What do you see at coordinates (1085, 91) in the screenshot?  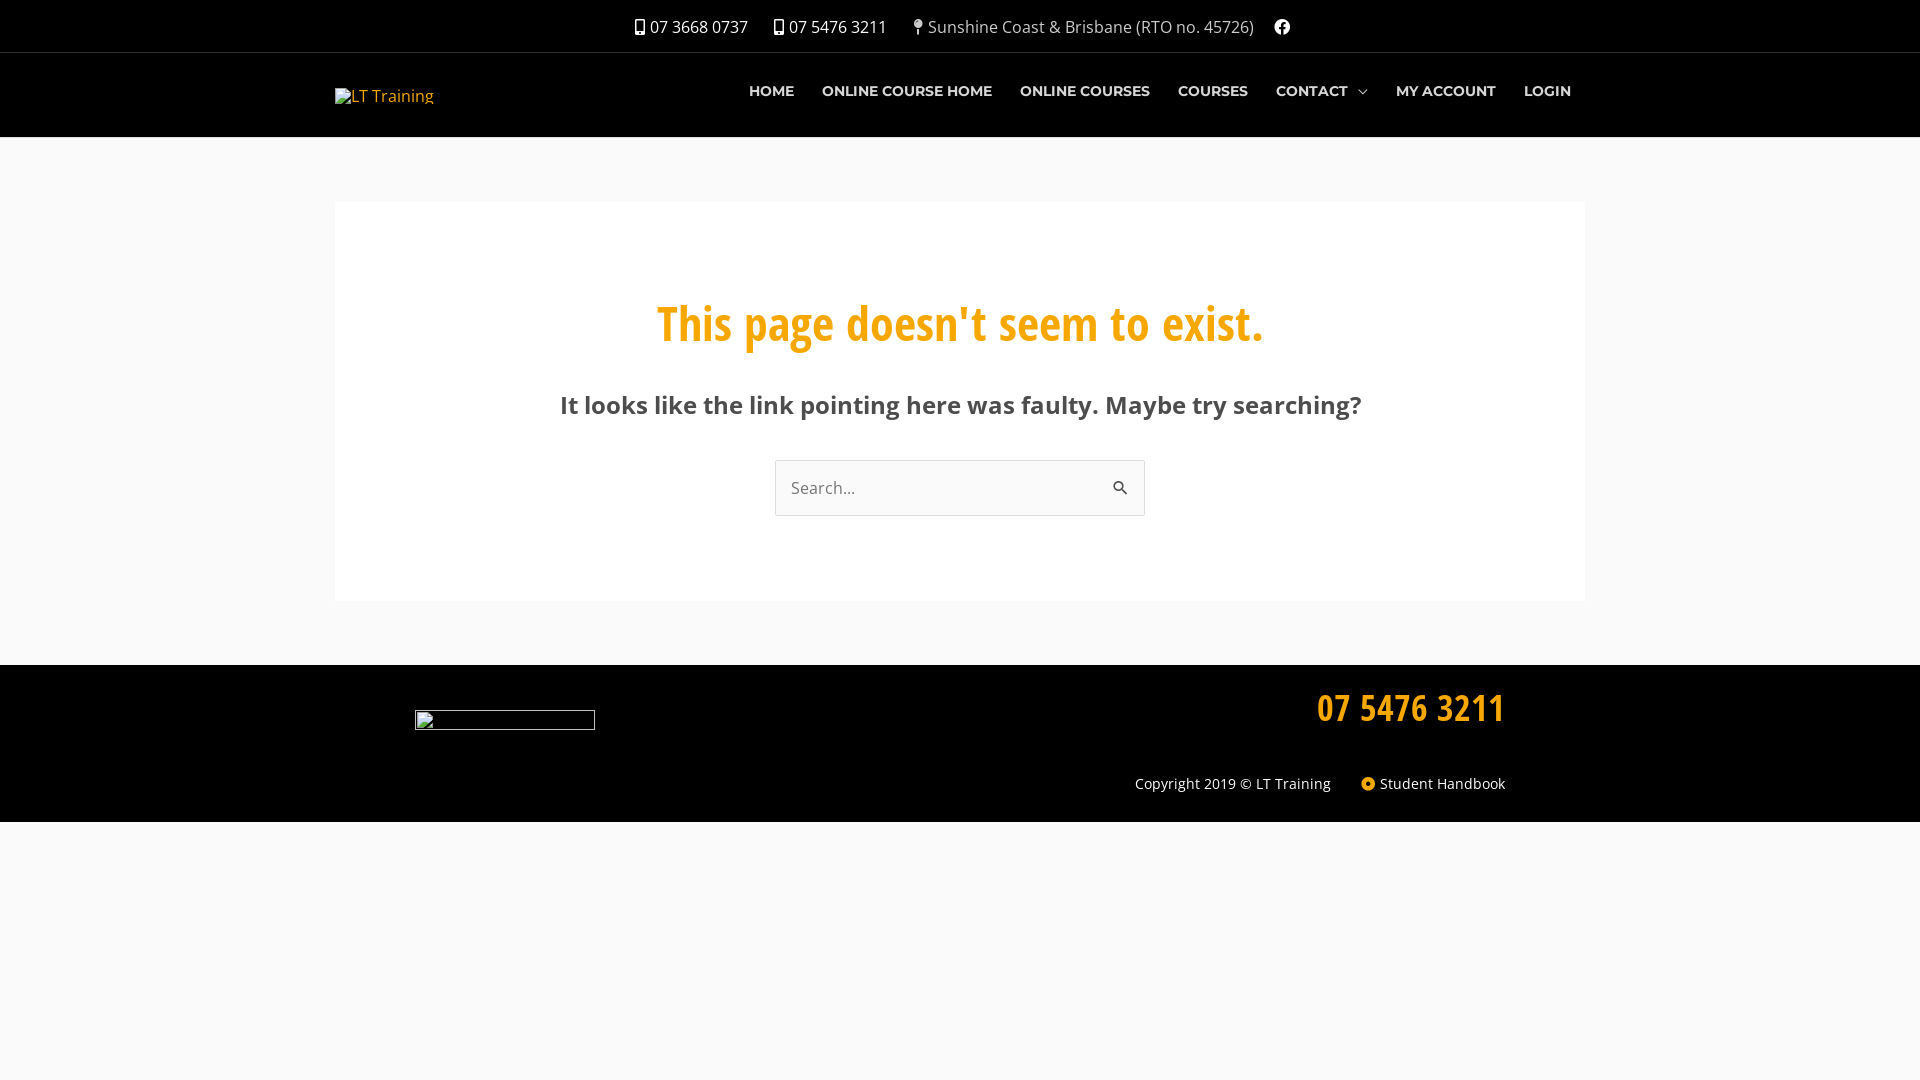 I see `ONLINE COURSES` at bounding box center [1085, 91].